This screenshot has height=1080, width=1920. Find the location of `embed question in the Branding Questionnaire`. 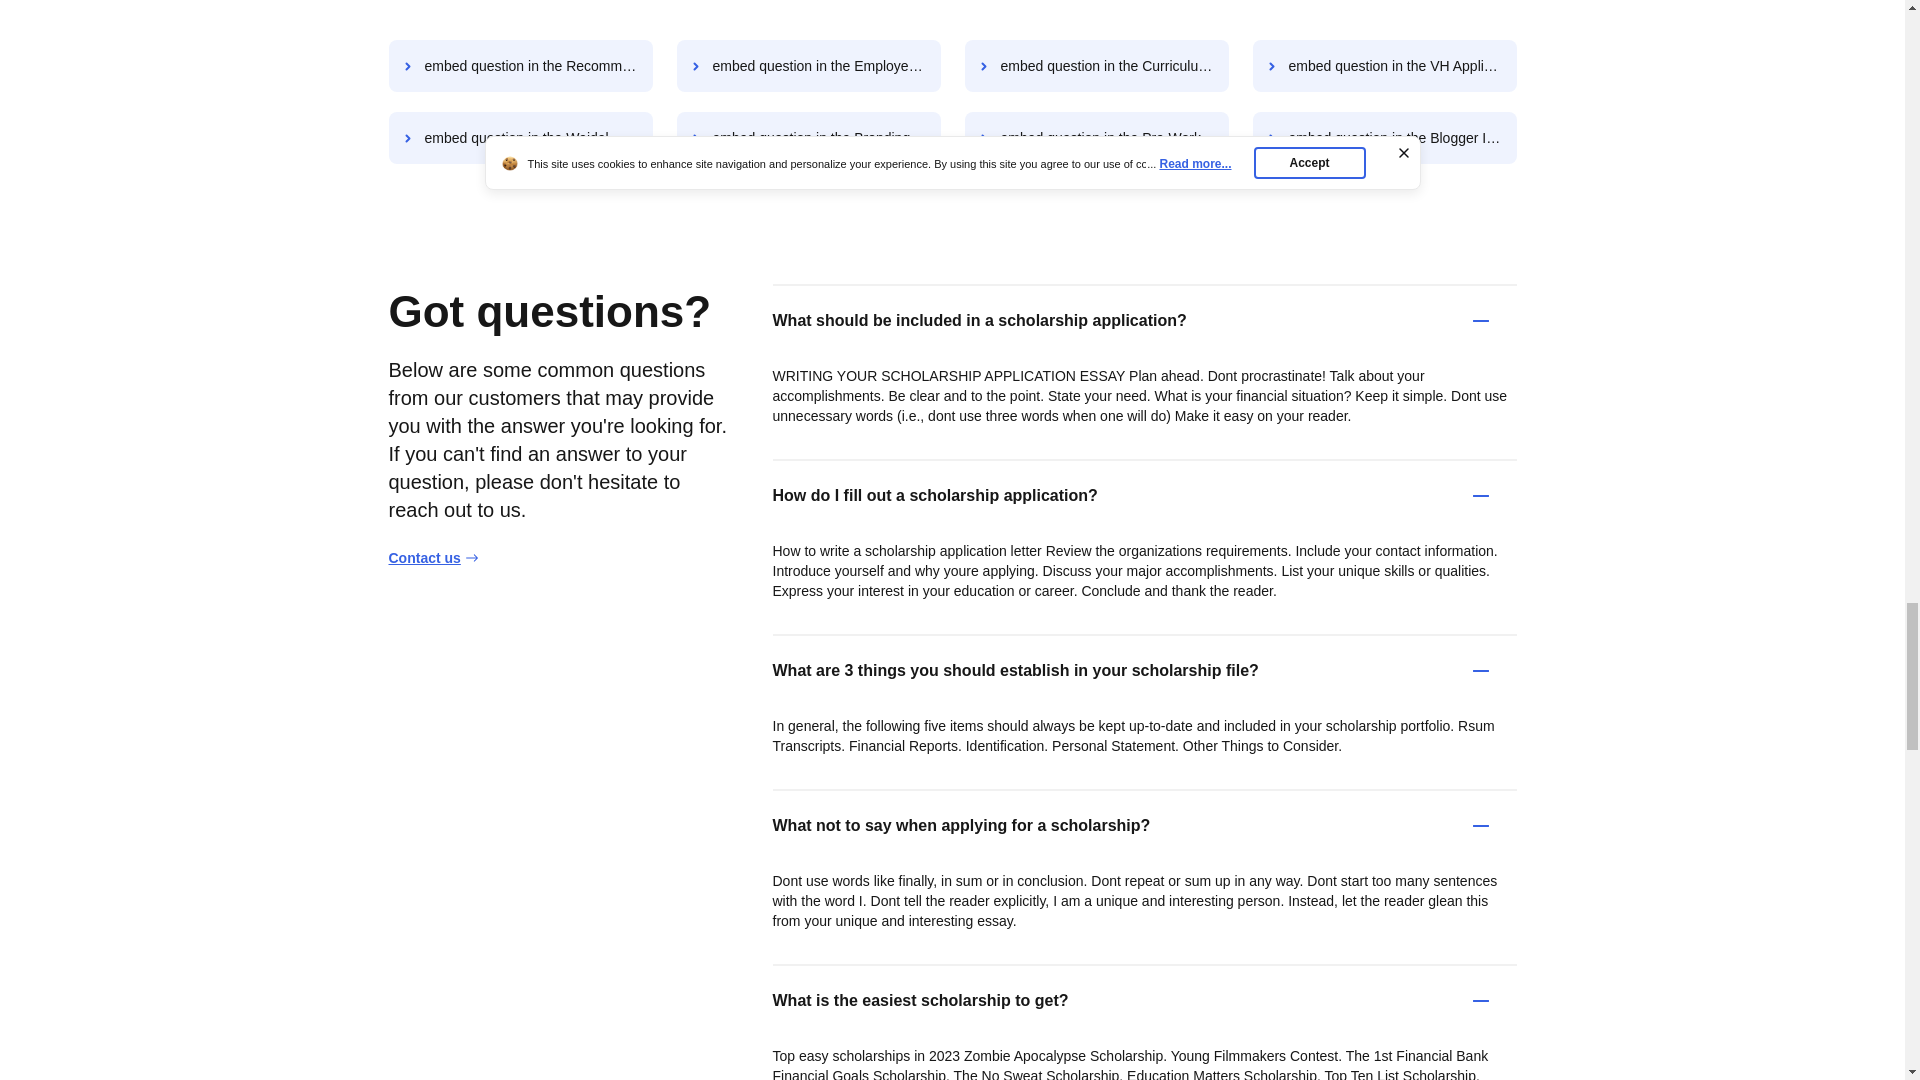

embed question in the Branding Questionnaire is located at coordinates (808, 138).